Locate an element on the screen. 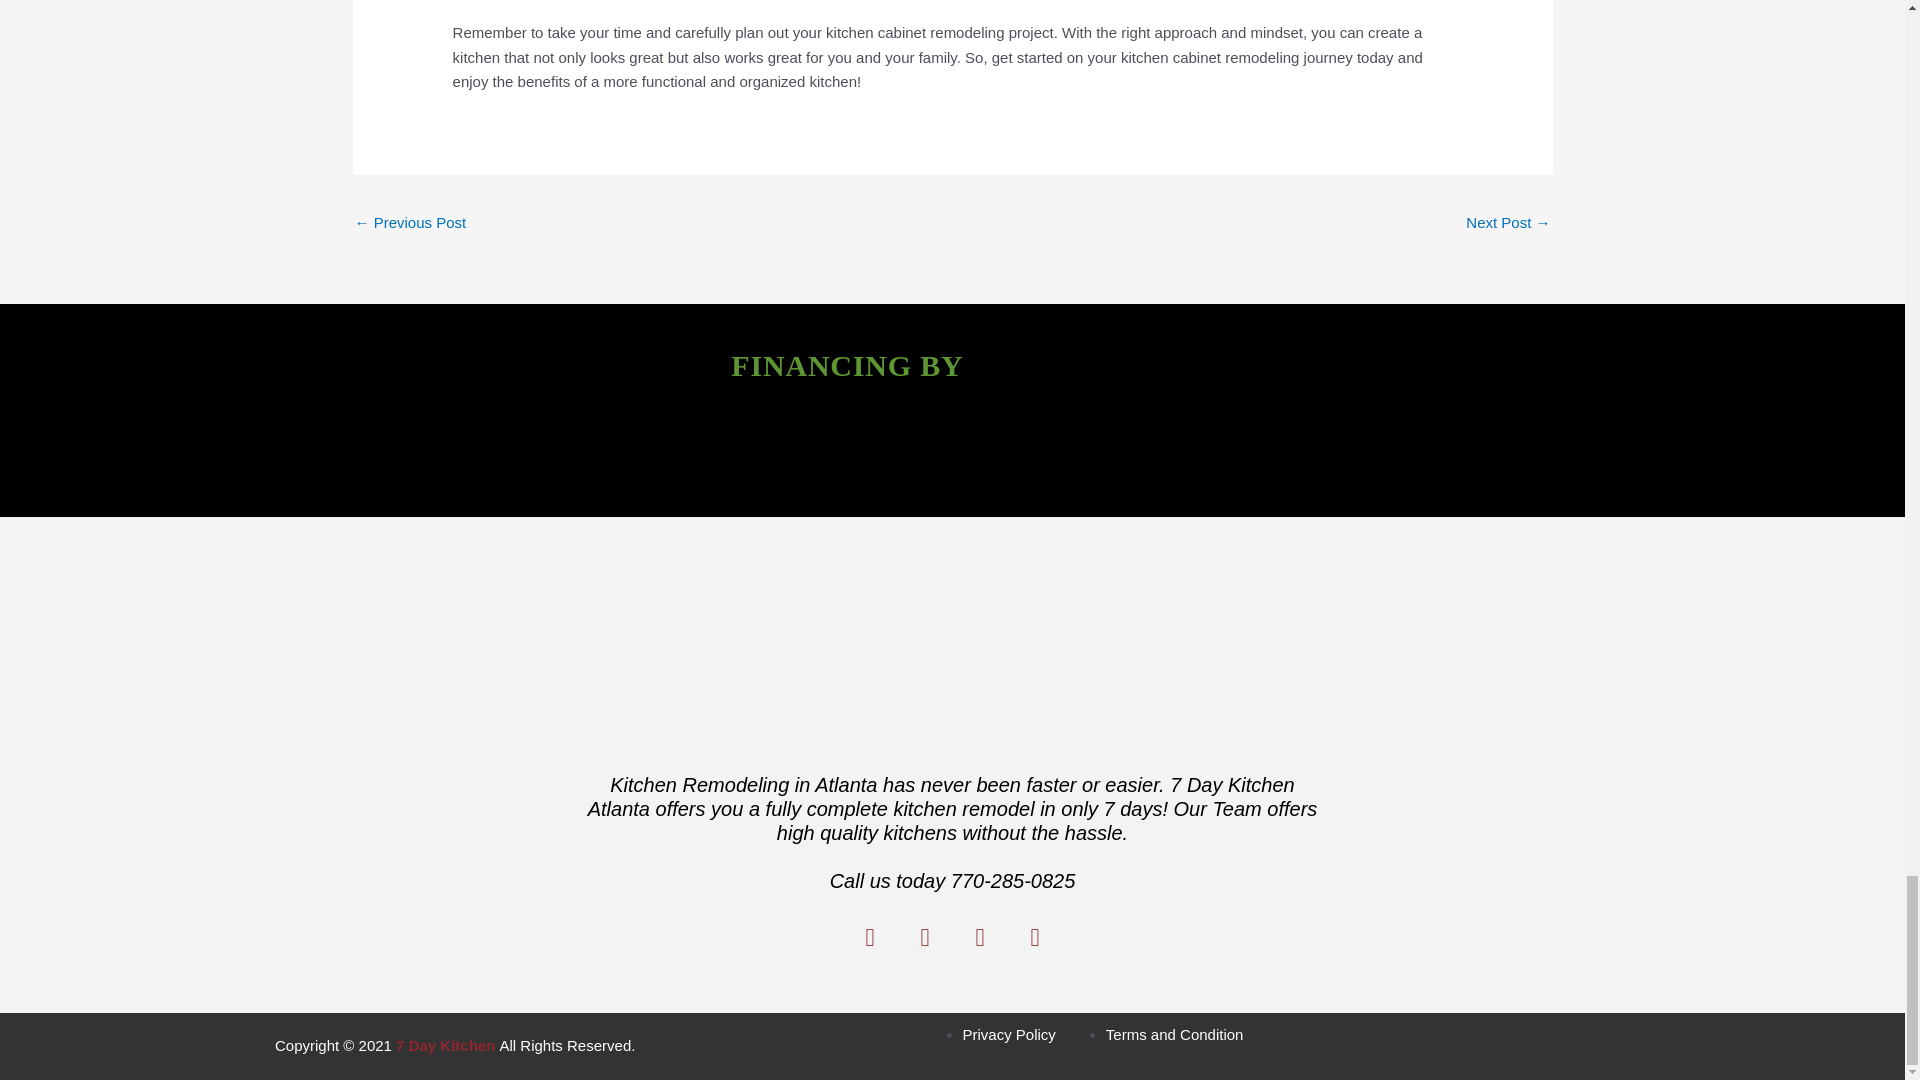  Privacy Policy is located at coordinates (1008, 1034).